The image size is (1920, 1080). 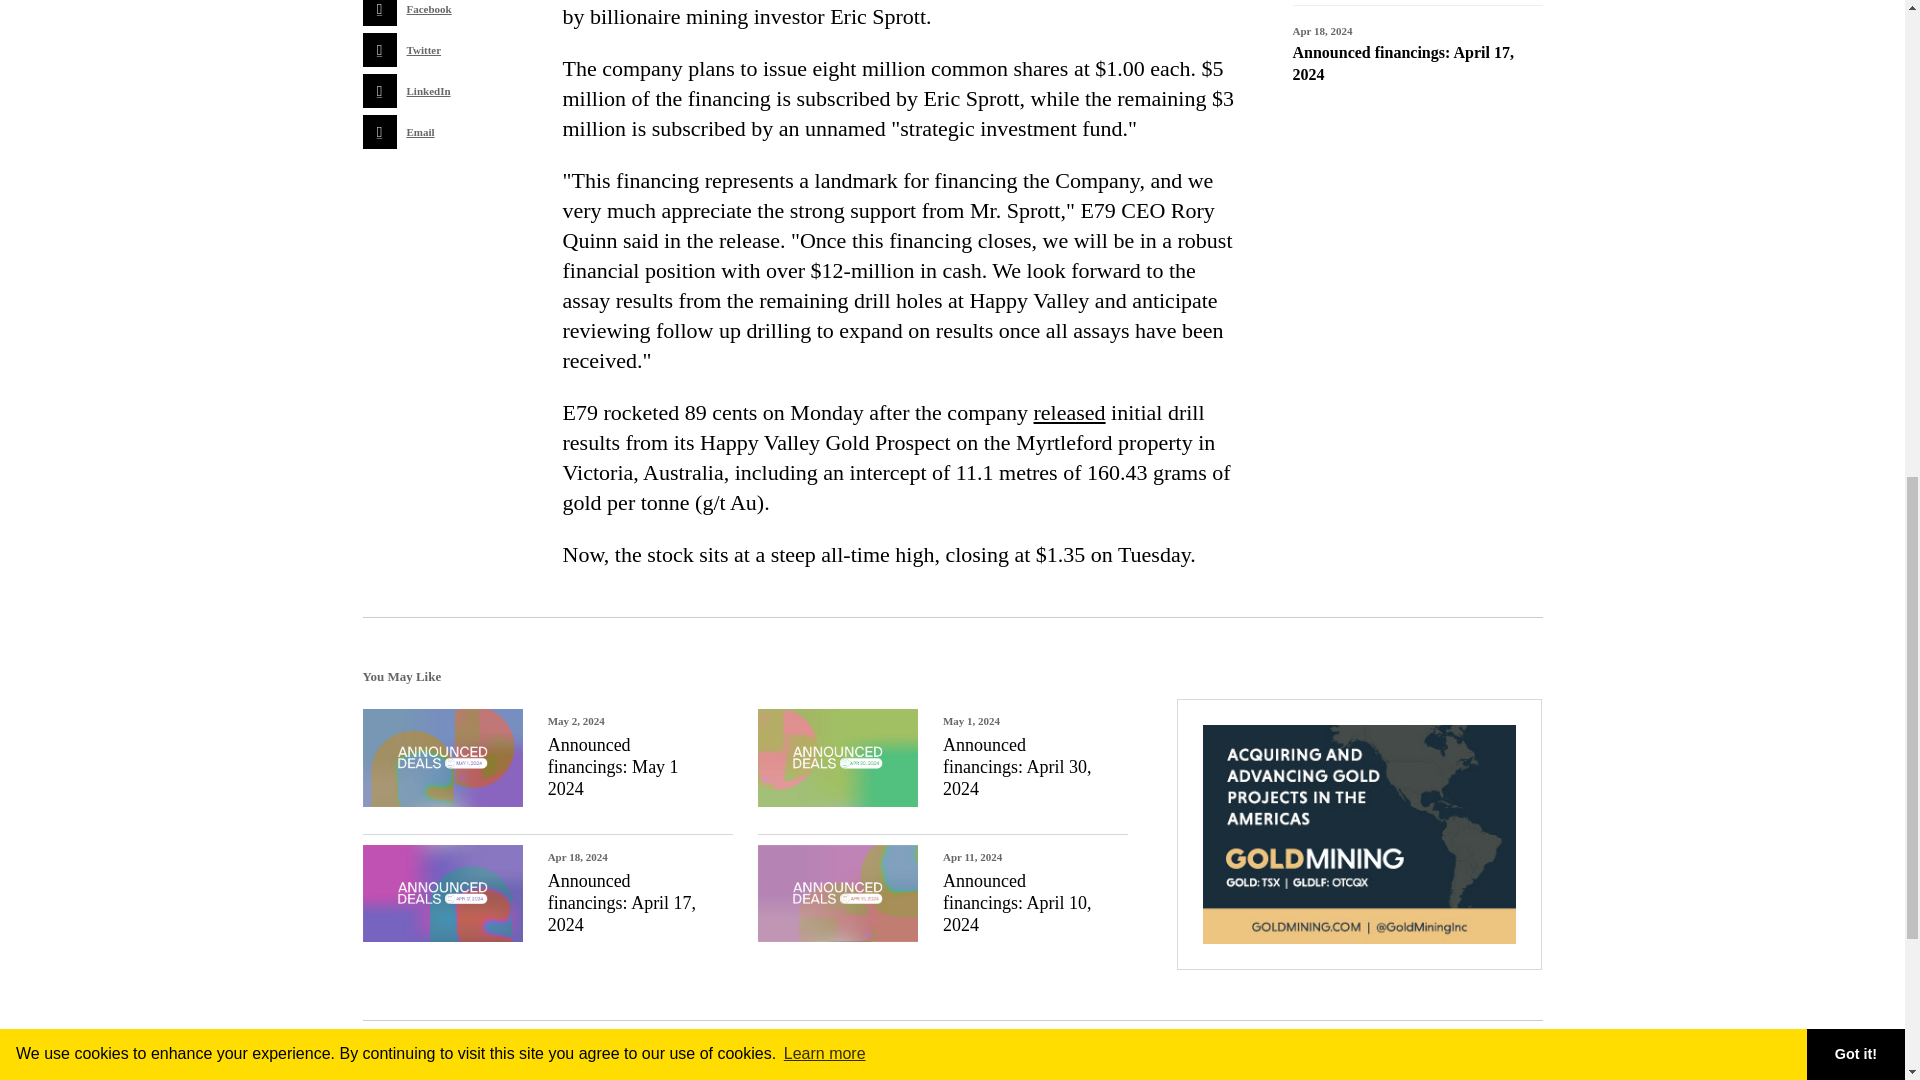 I want to click on Announced financings: April 30, 2024, so click(x=1016, y=767).